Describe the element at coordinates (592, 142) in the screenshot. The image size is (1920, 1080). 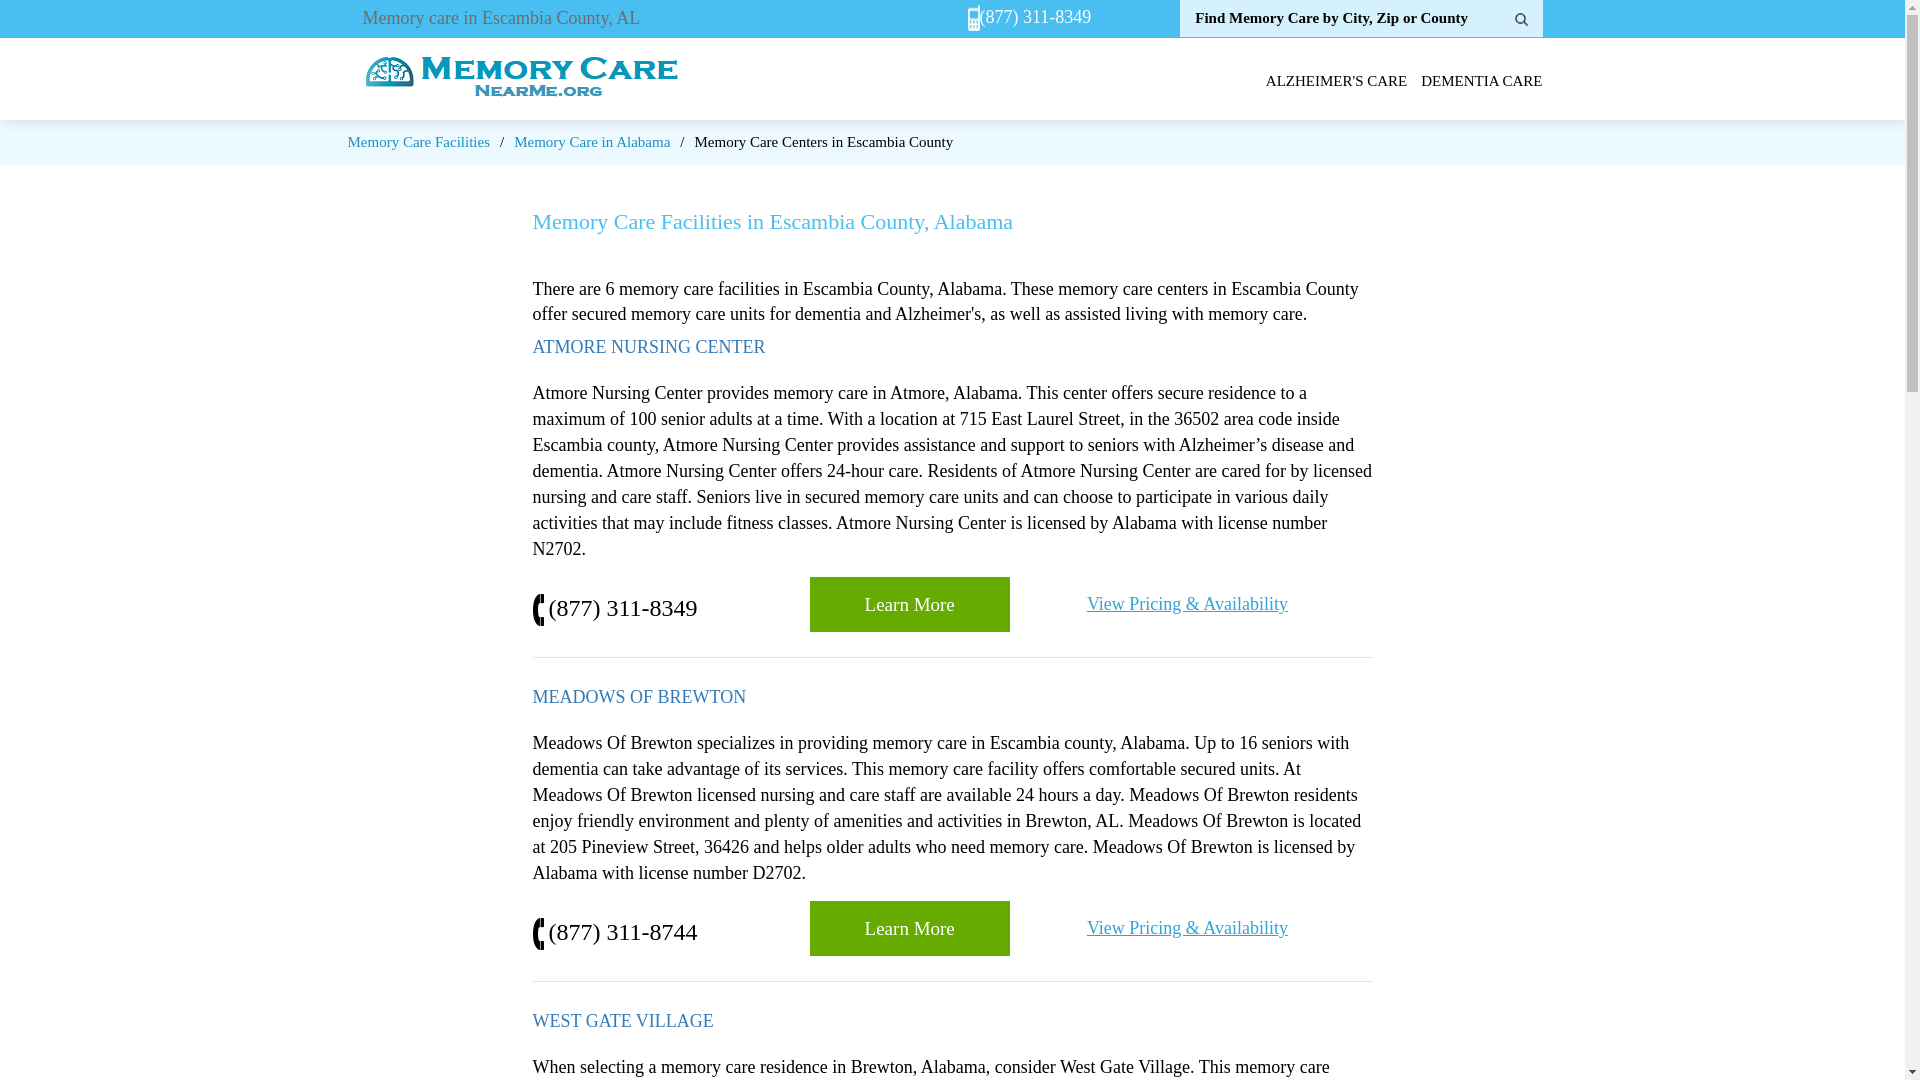
I see `Memory care in Alabama` at that location.